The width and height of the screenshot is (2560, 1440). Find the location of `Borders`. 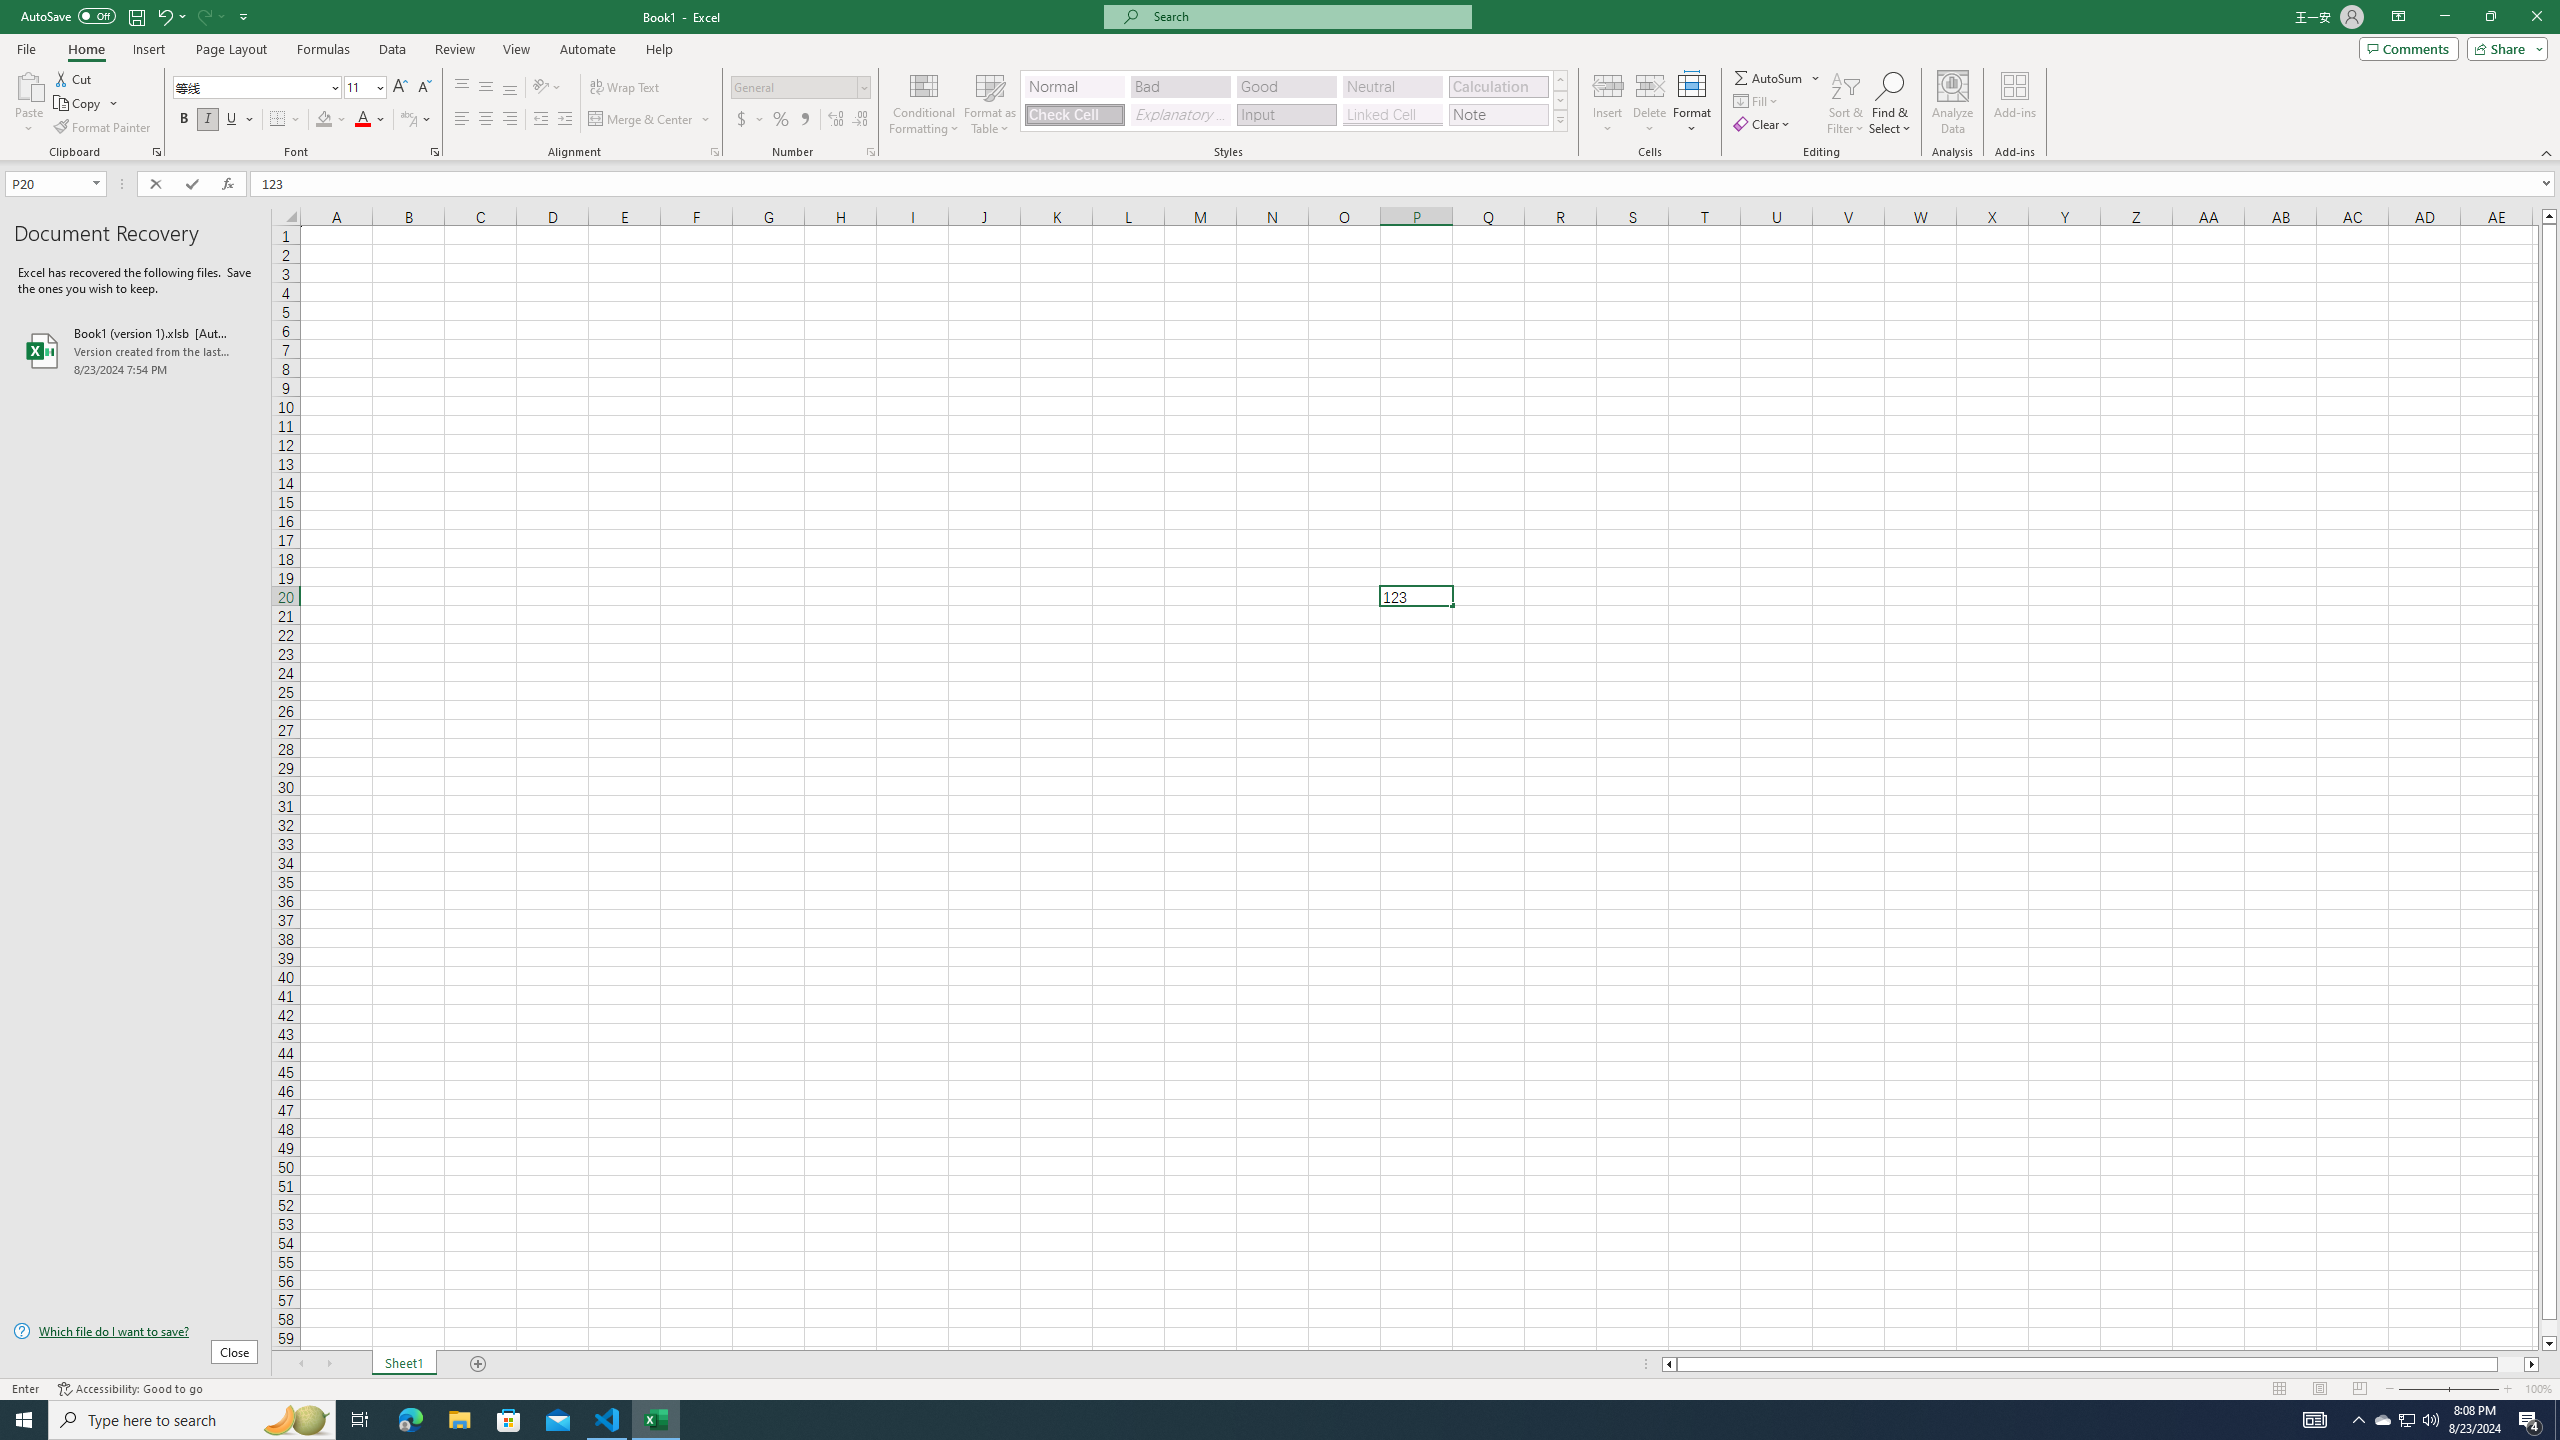

Borders is located at coordinates (285, 120).